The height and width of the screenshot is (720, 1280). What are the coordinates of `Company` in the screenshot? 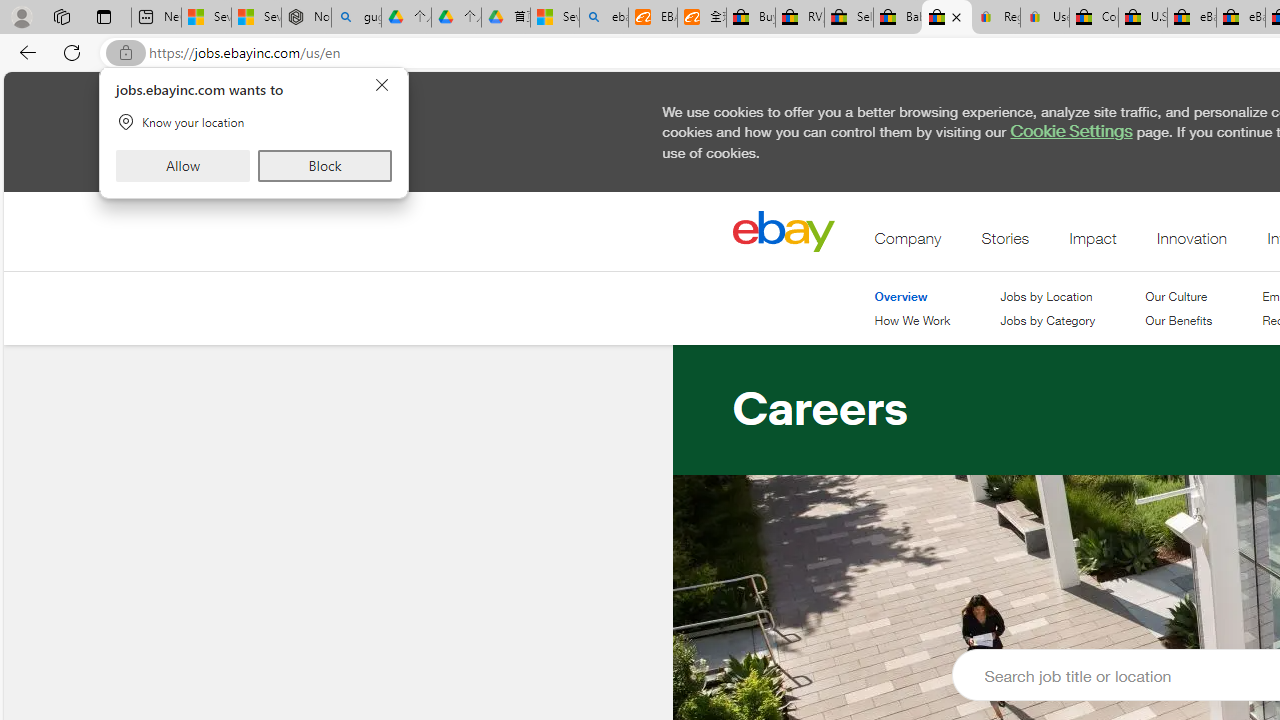 It's located at (908, 243).